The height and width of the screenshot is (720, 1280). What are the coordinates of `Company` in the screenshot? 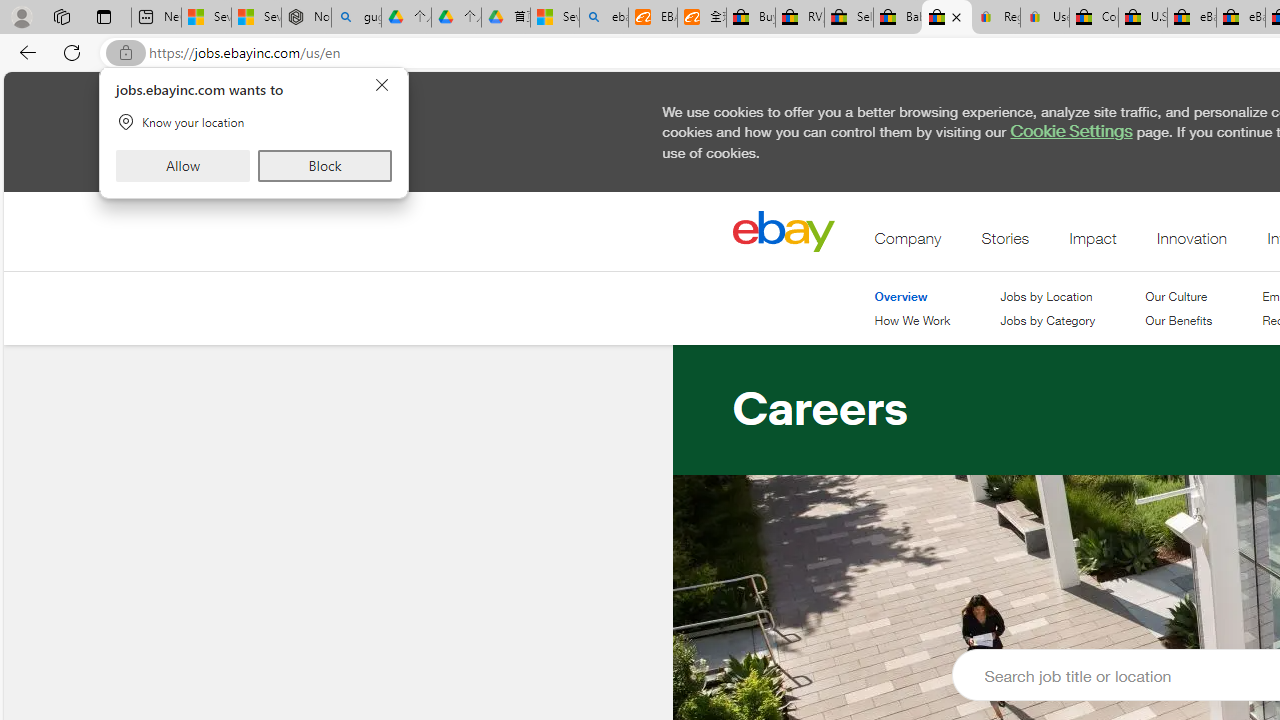 It's located at (908, 243).